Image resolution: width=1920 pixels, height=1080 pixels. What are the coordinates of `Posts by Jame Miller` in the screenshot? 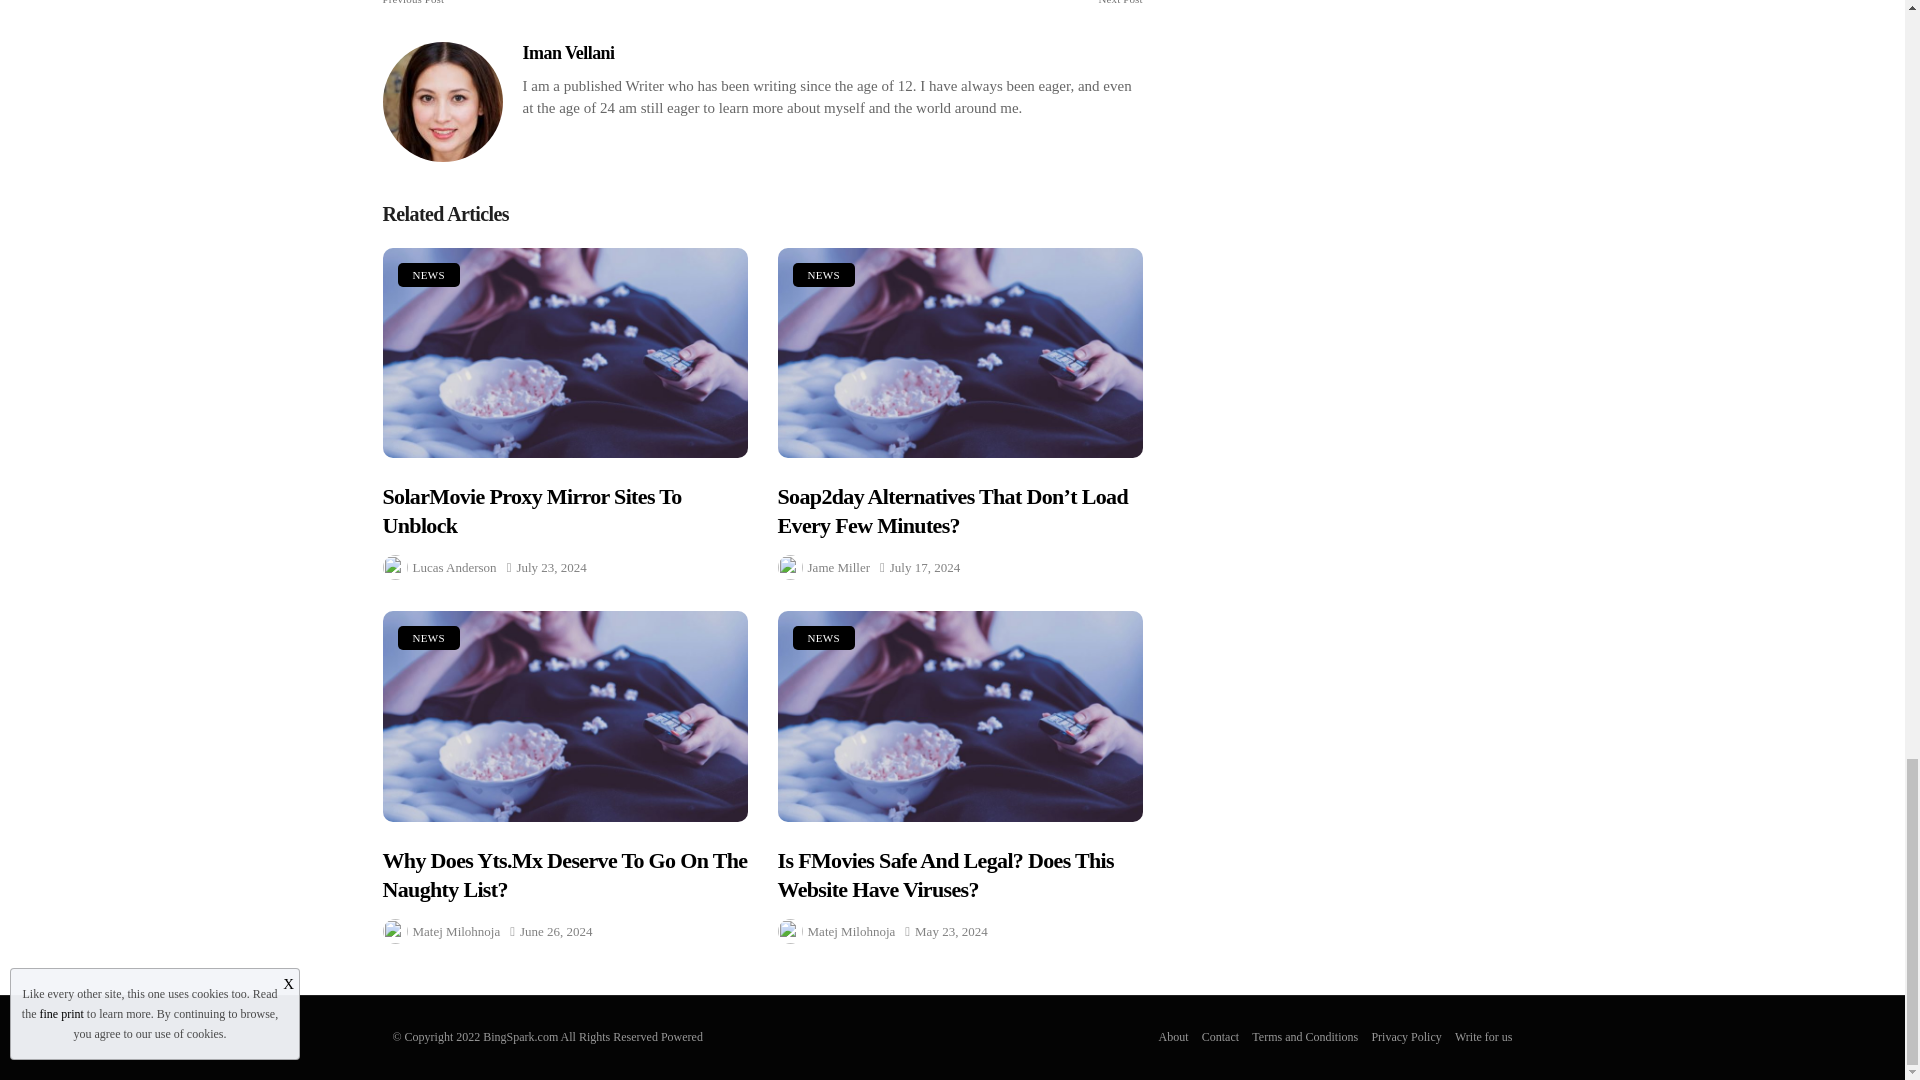 It's located at (838, 567).